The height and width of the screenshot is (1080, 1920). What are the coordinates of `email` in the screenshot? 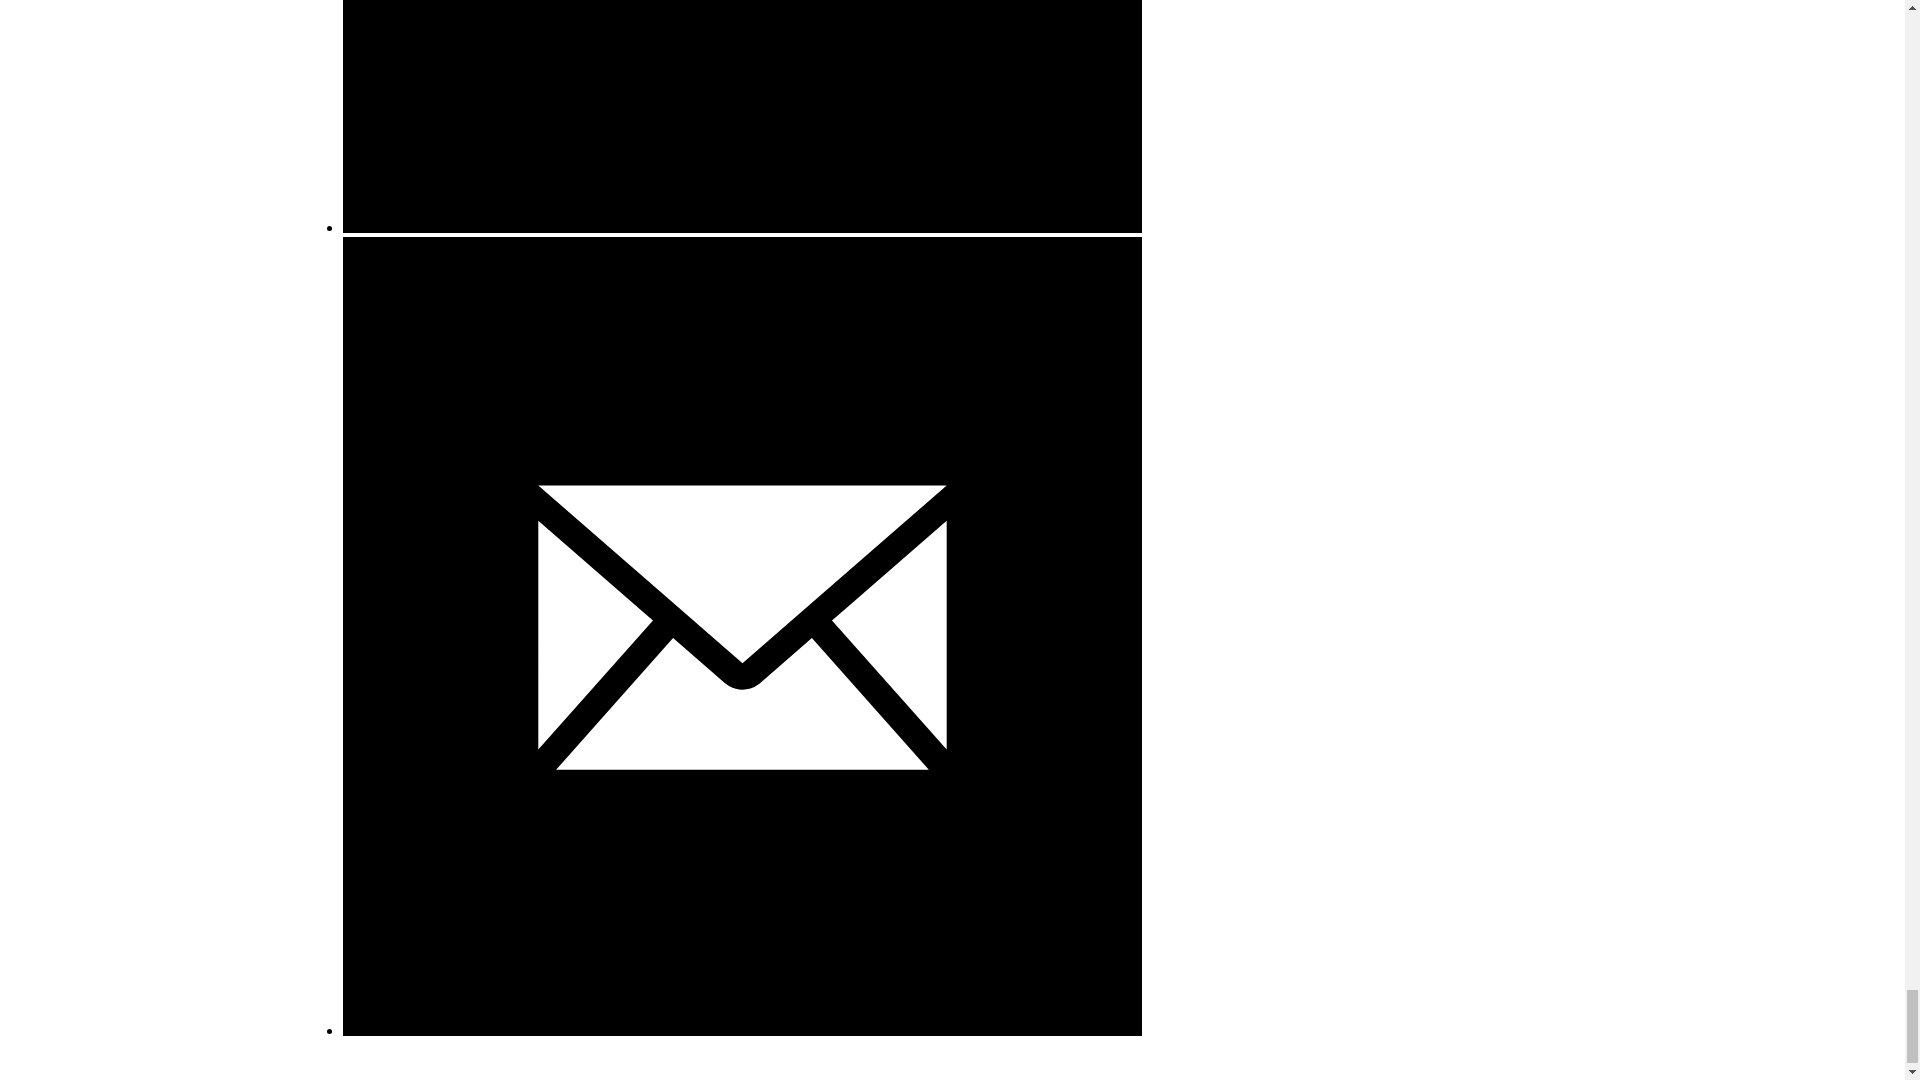 It's located at (740, 1030).